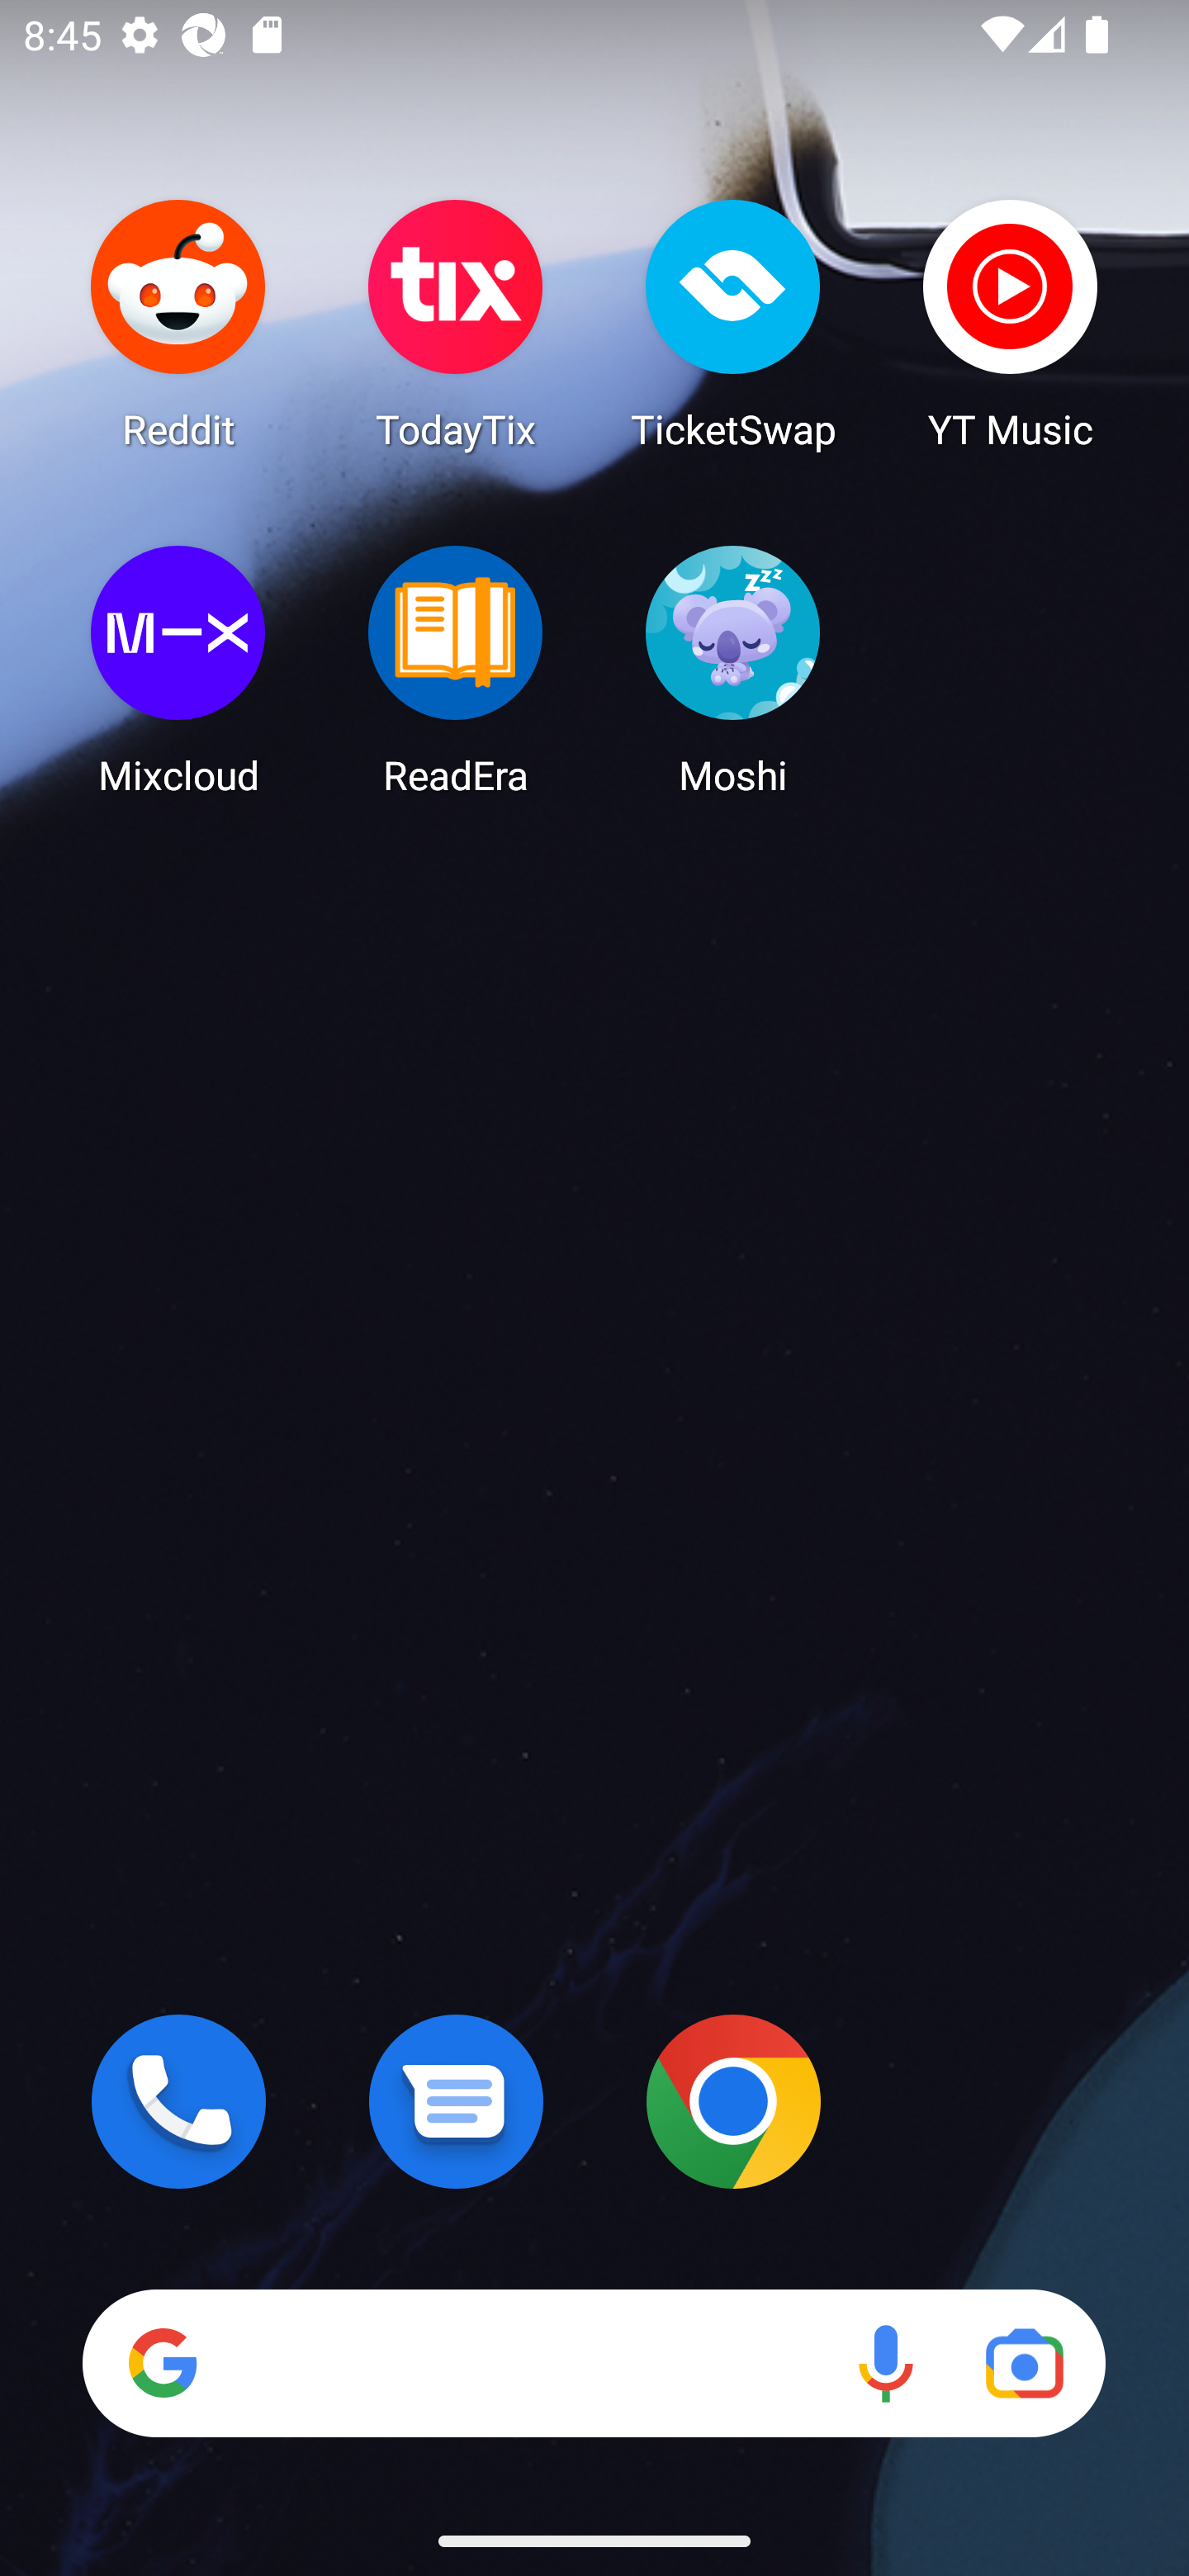 Image resolution: width=1189 pixels, height=2576 pixels. Describe the element at coordinates (733, 2101) in the screenshot. I see `Chrome` at that location.